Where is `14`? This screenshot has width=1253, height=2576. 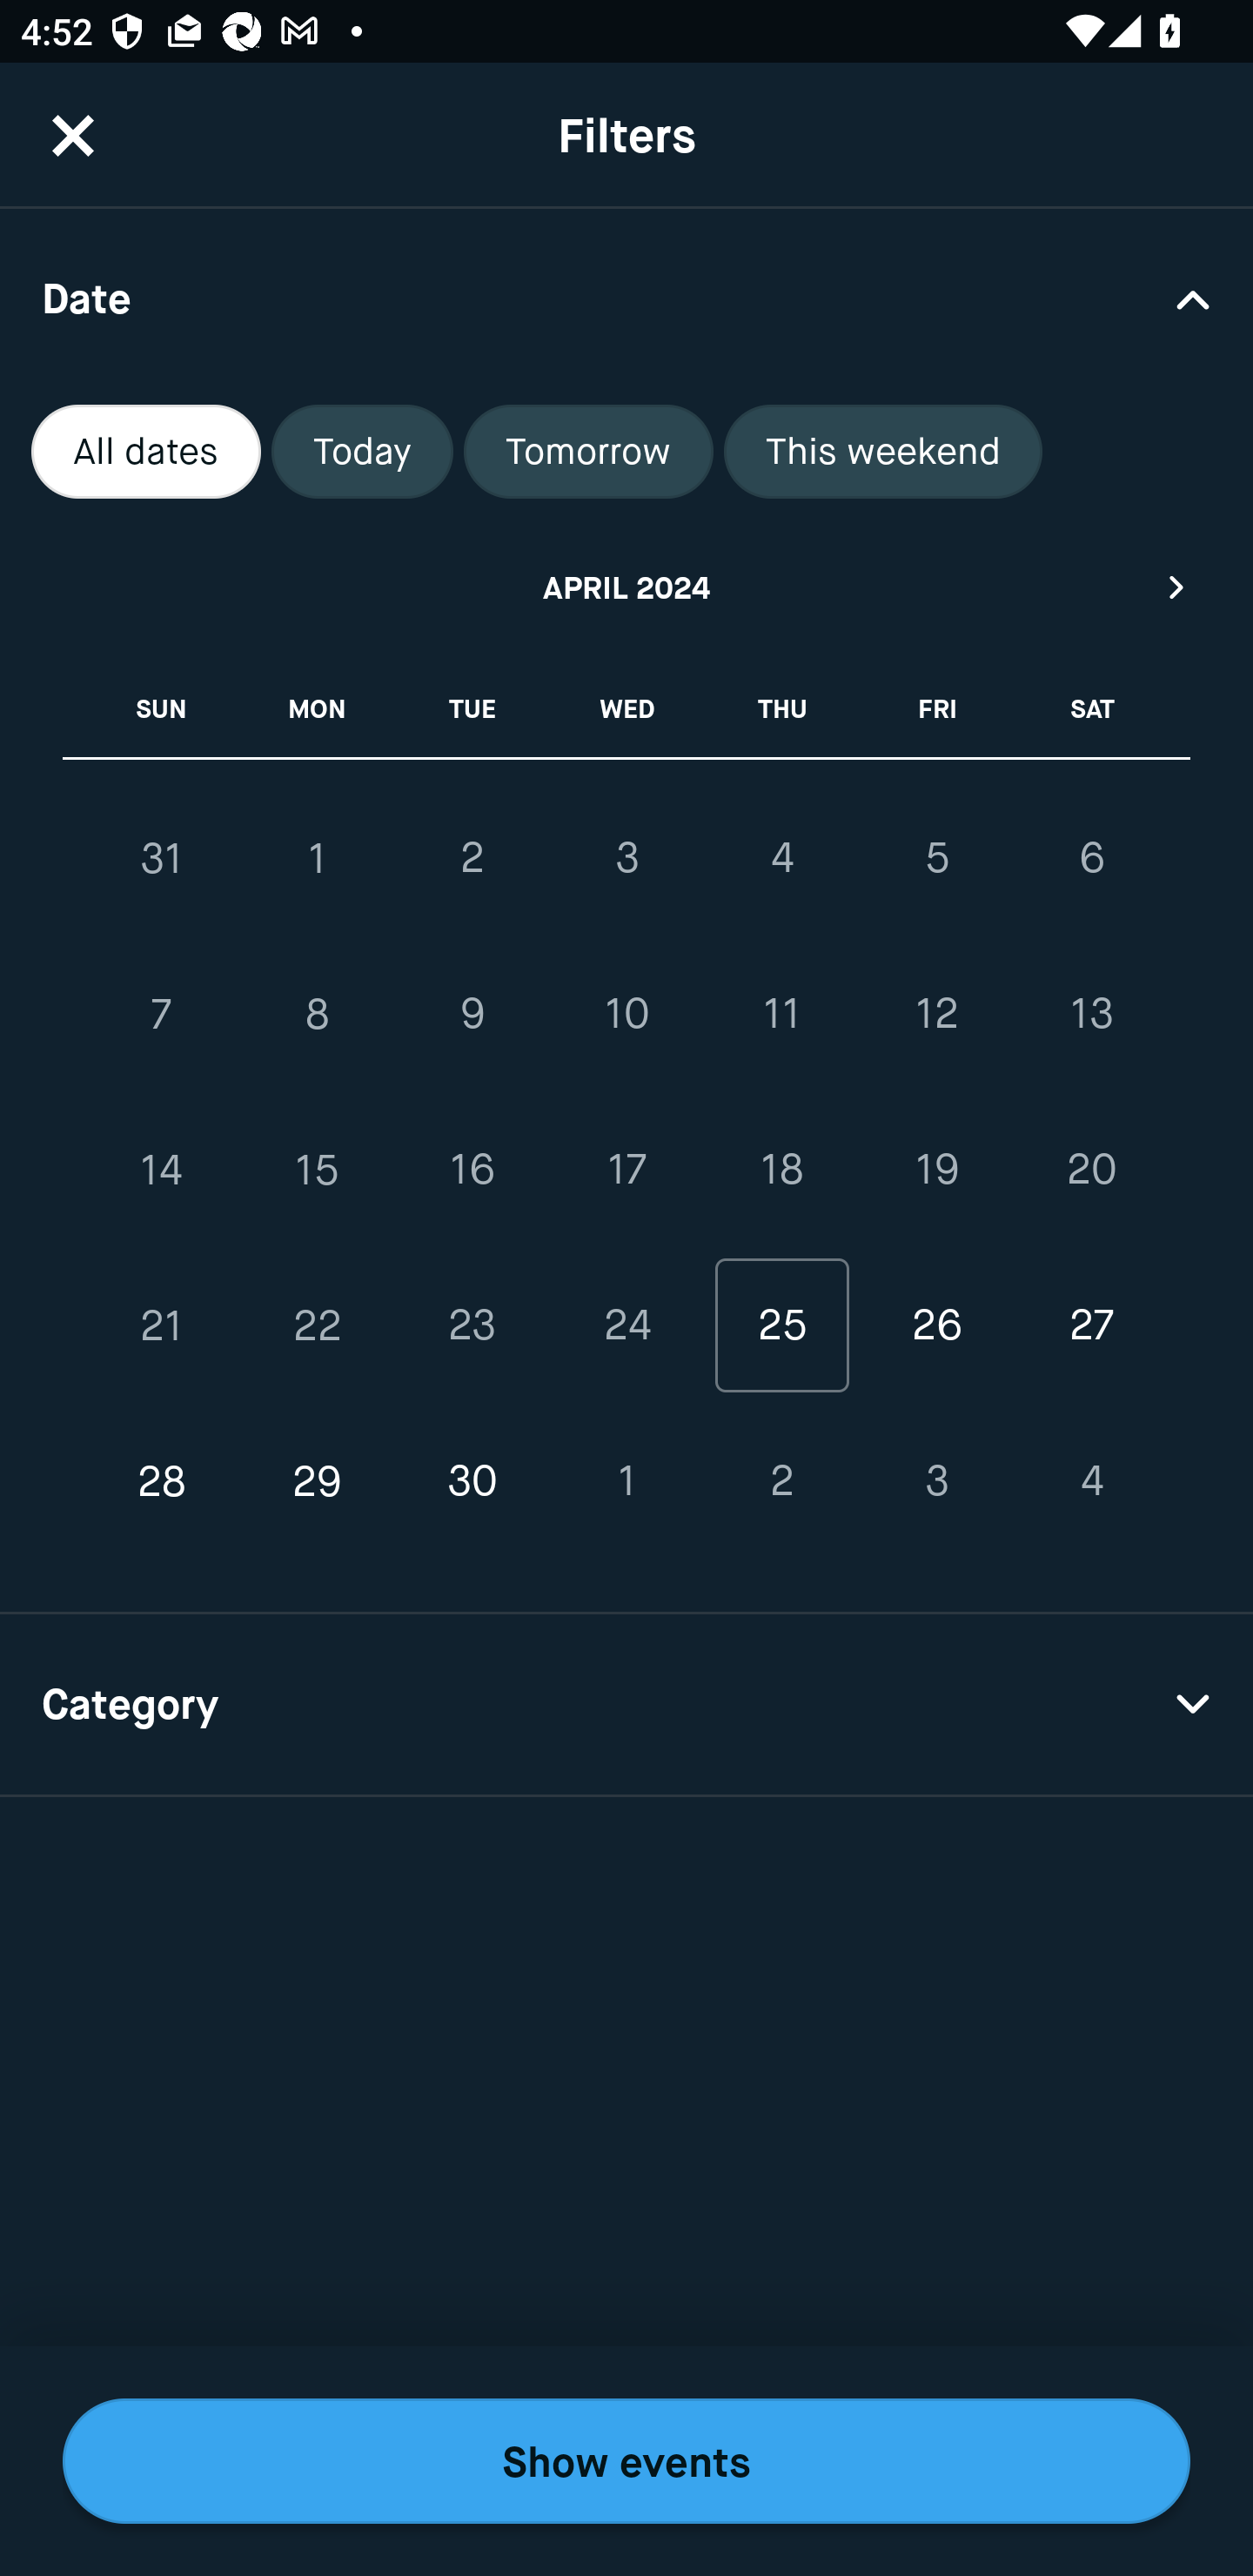
14 is located at coordinates (162, 1170).